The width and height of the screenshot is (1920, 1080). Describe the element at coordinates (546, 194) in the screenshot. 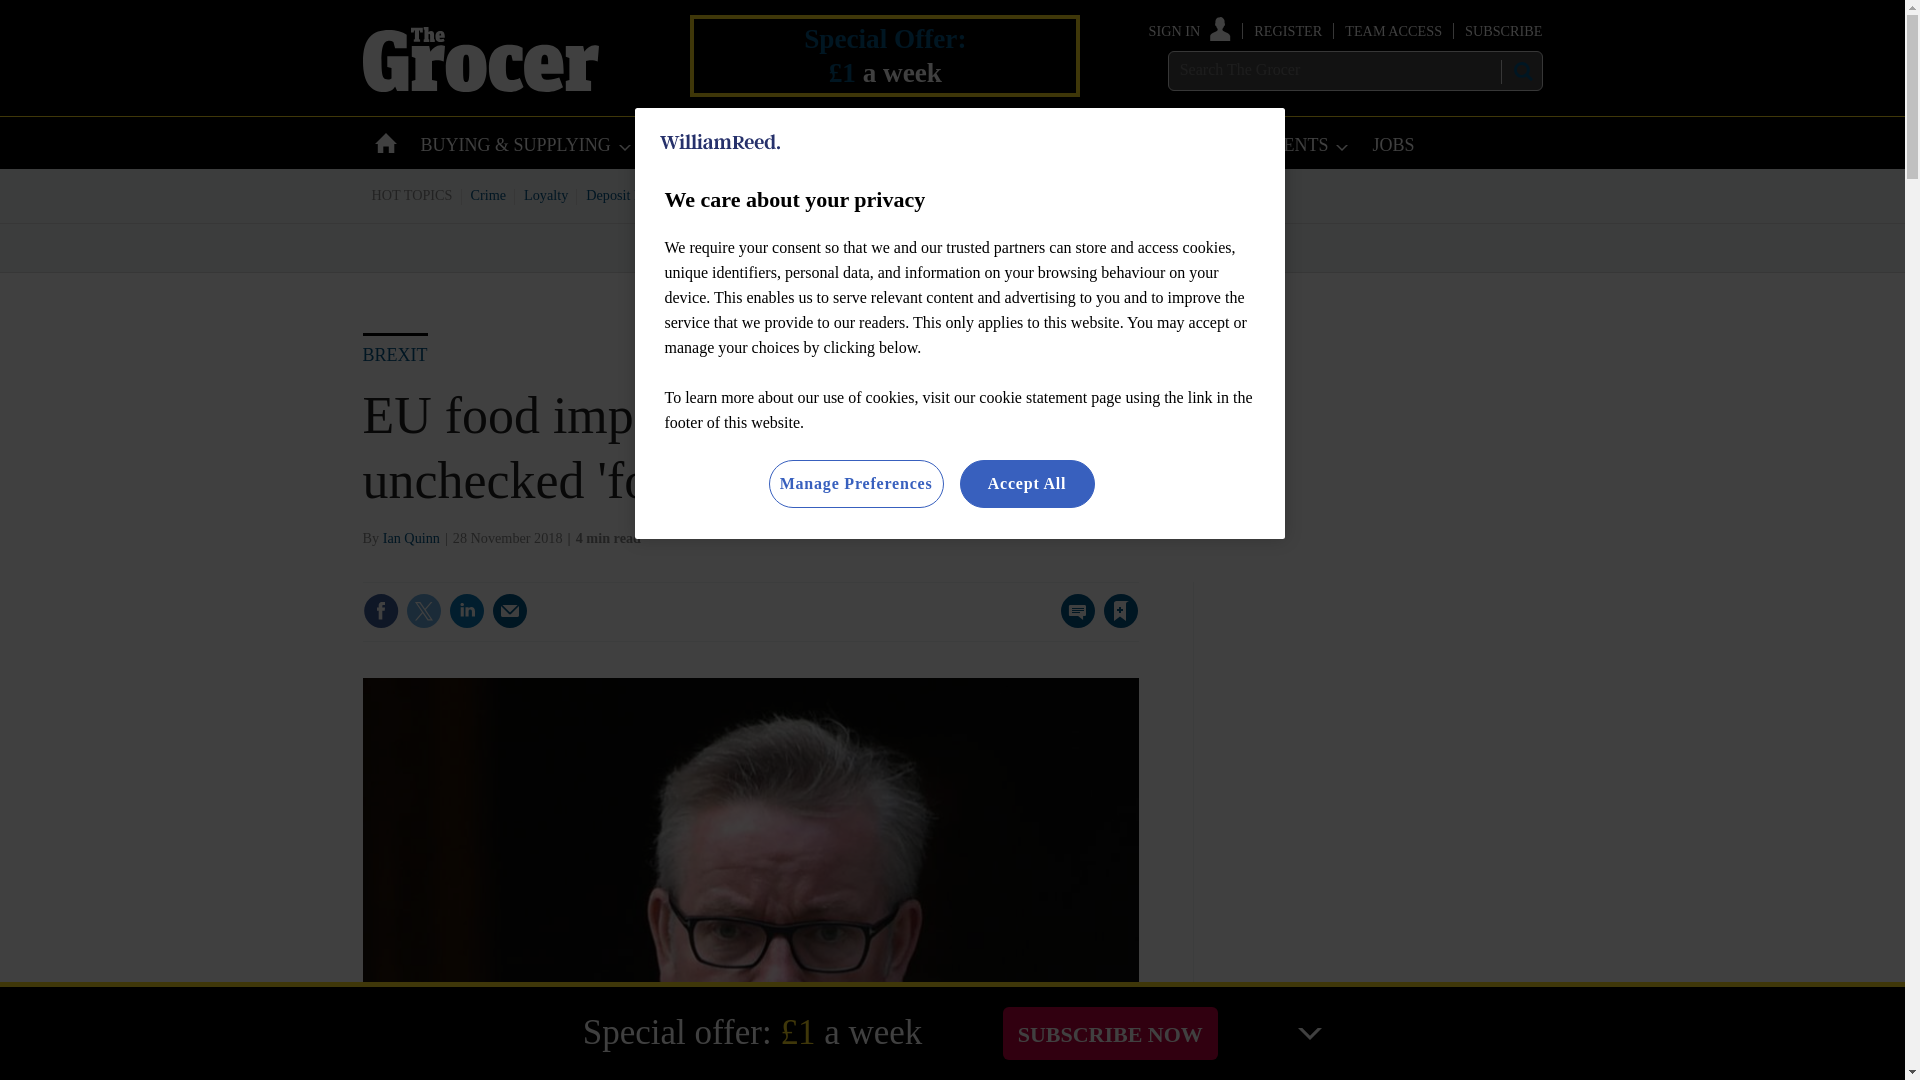

I see `Loyalty` at that location.